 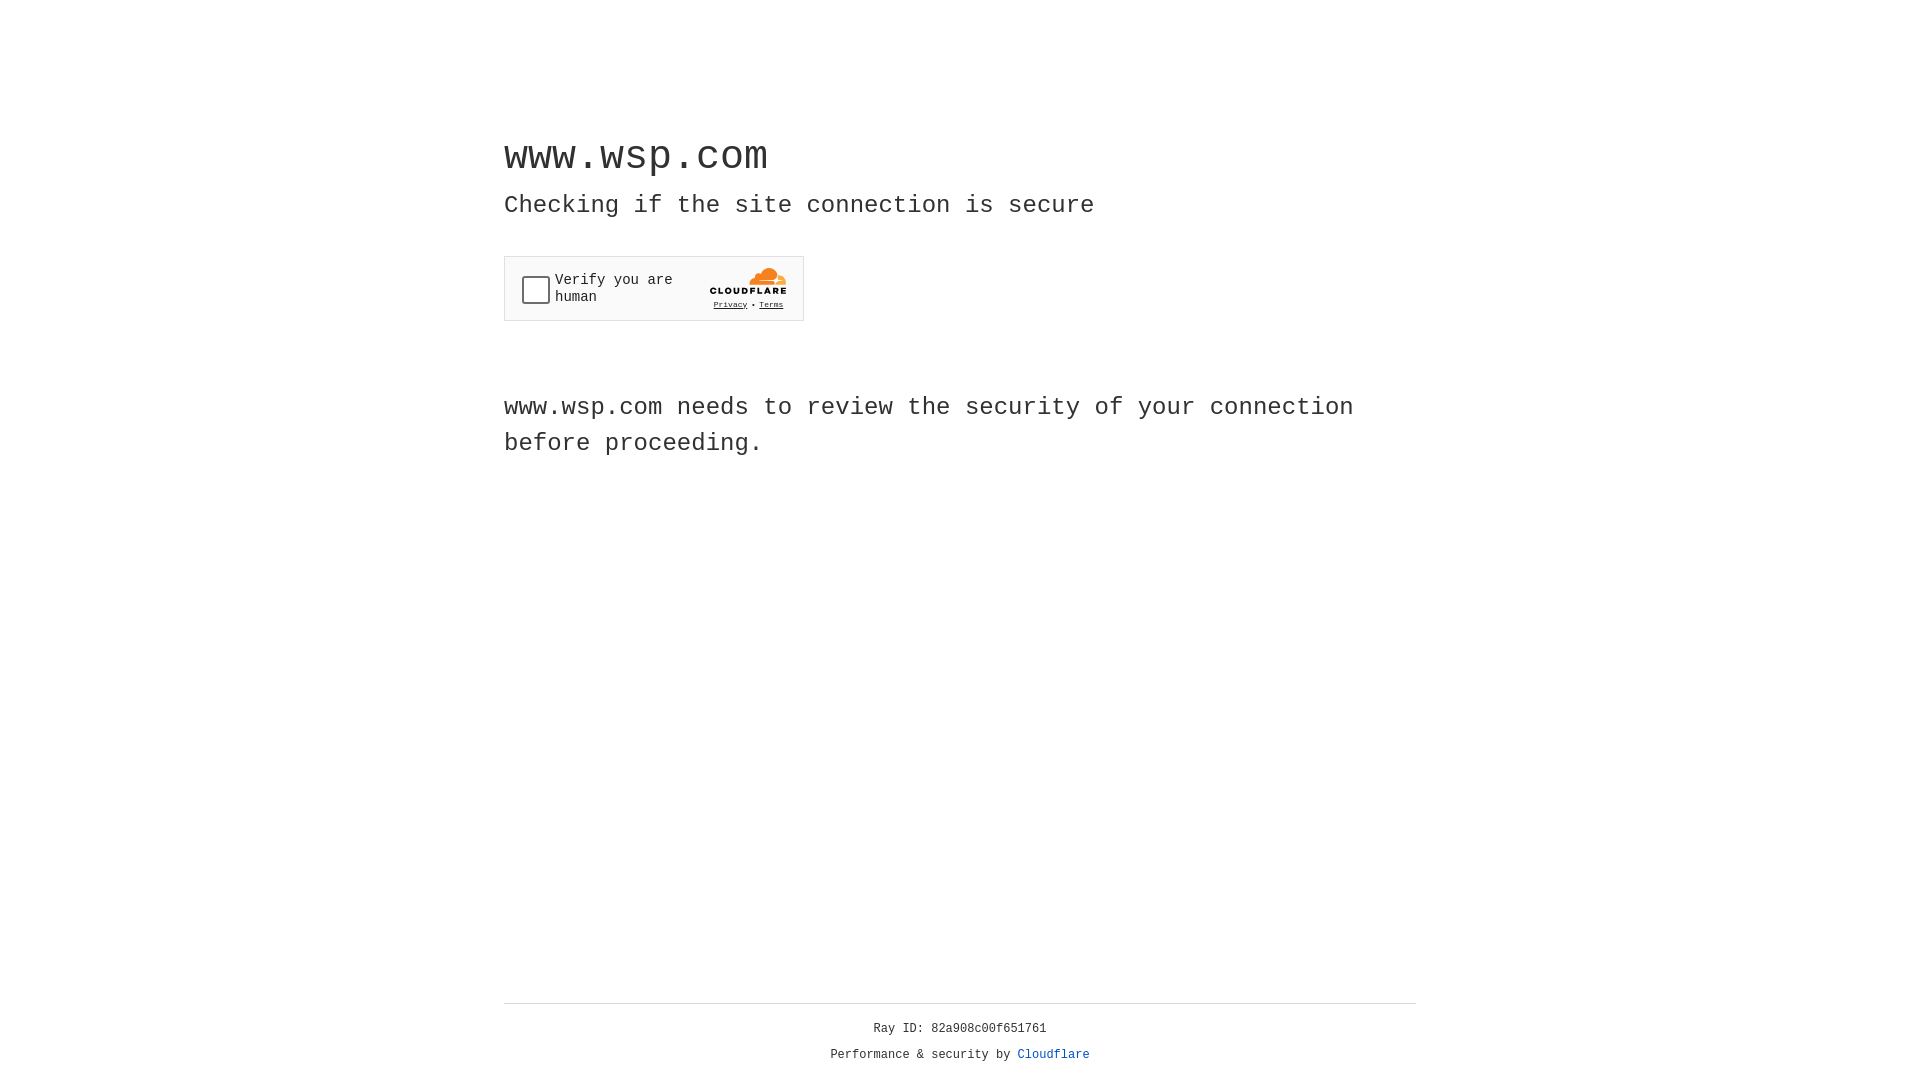 What do you see at coordinates (654, 288) in the screenshot?
I see `Widget containing a Cloudflare security challenge` at bounding box center [654, 288].